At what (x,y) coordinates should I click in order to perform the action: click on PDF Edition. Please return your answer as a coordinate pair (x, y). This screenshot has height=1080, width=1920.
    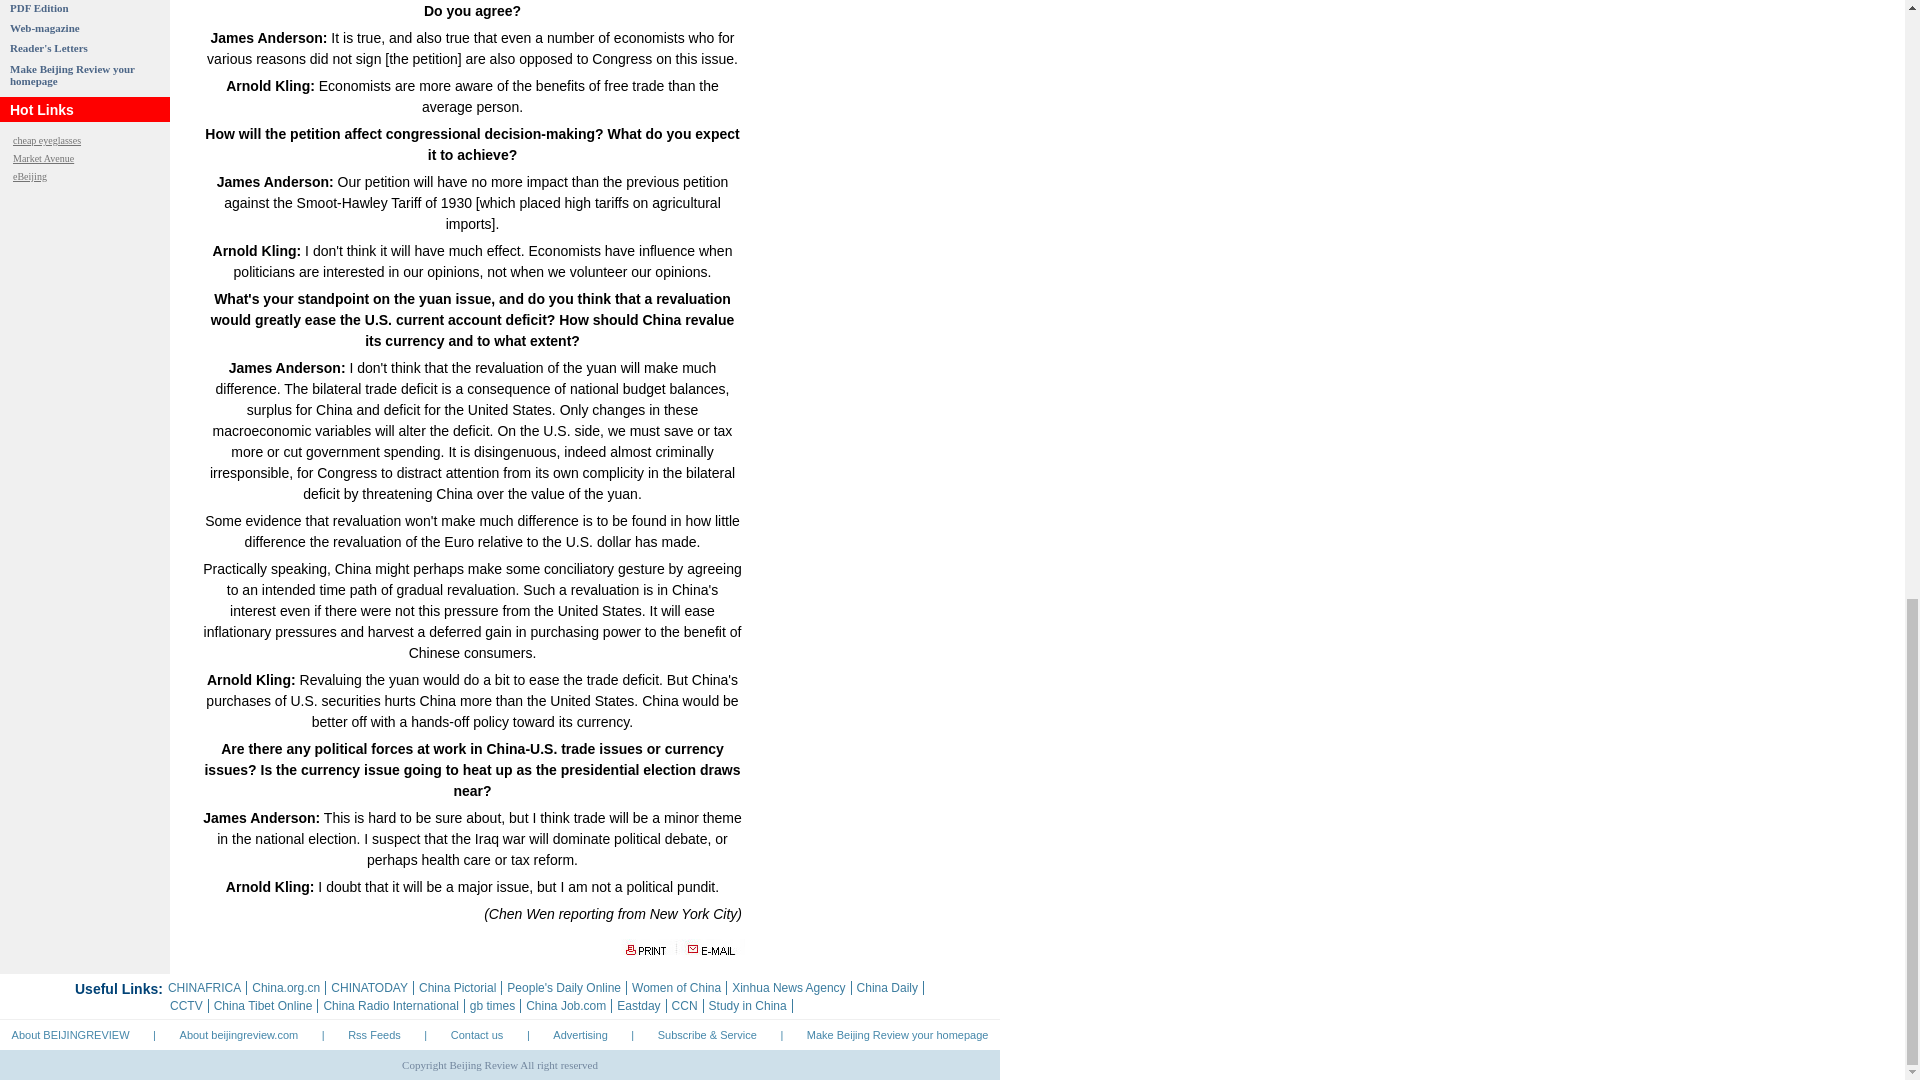
    Looking at the image, I should click on (39, 8).